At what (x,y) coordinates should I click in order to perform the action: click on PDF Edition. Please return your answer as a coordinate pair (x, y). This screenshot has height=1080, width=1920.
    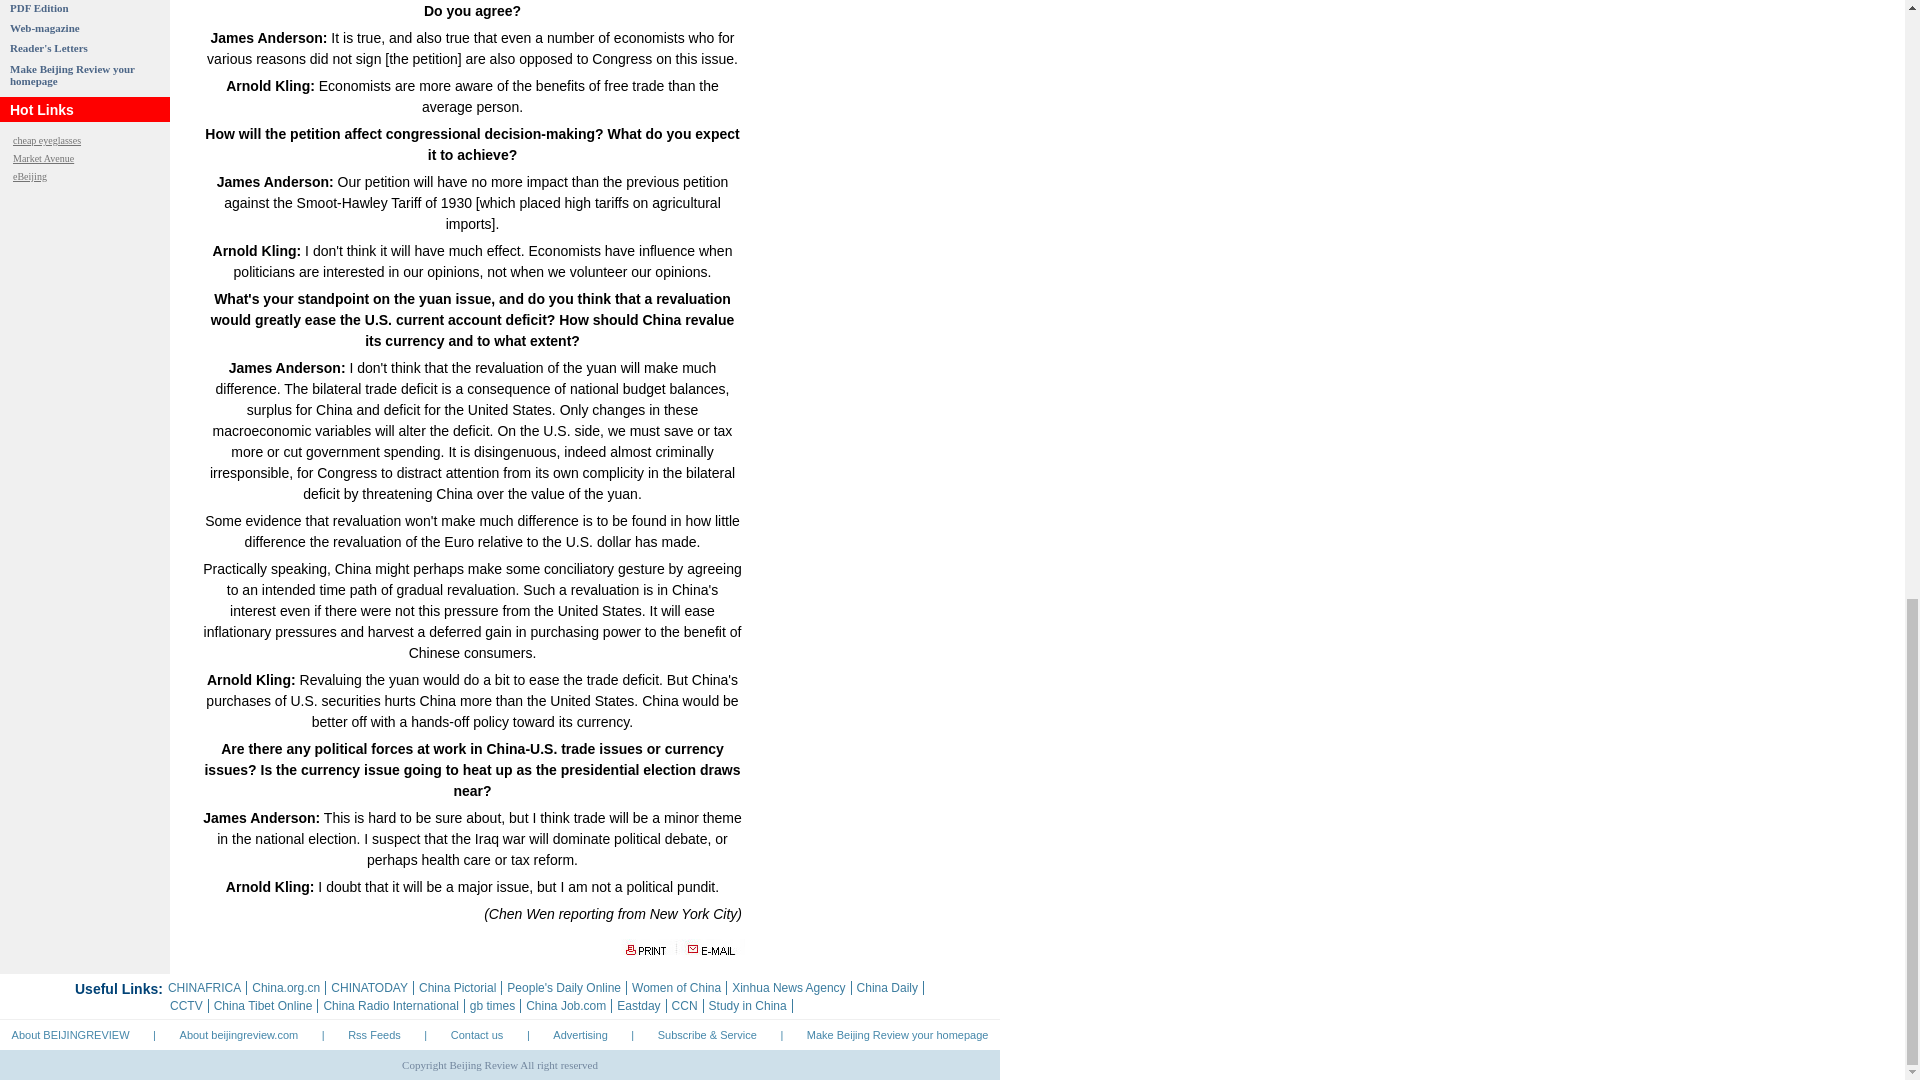
    Looking at the image, I should click on (39, 8).